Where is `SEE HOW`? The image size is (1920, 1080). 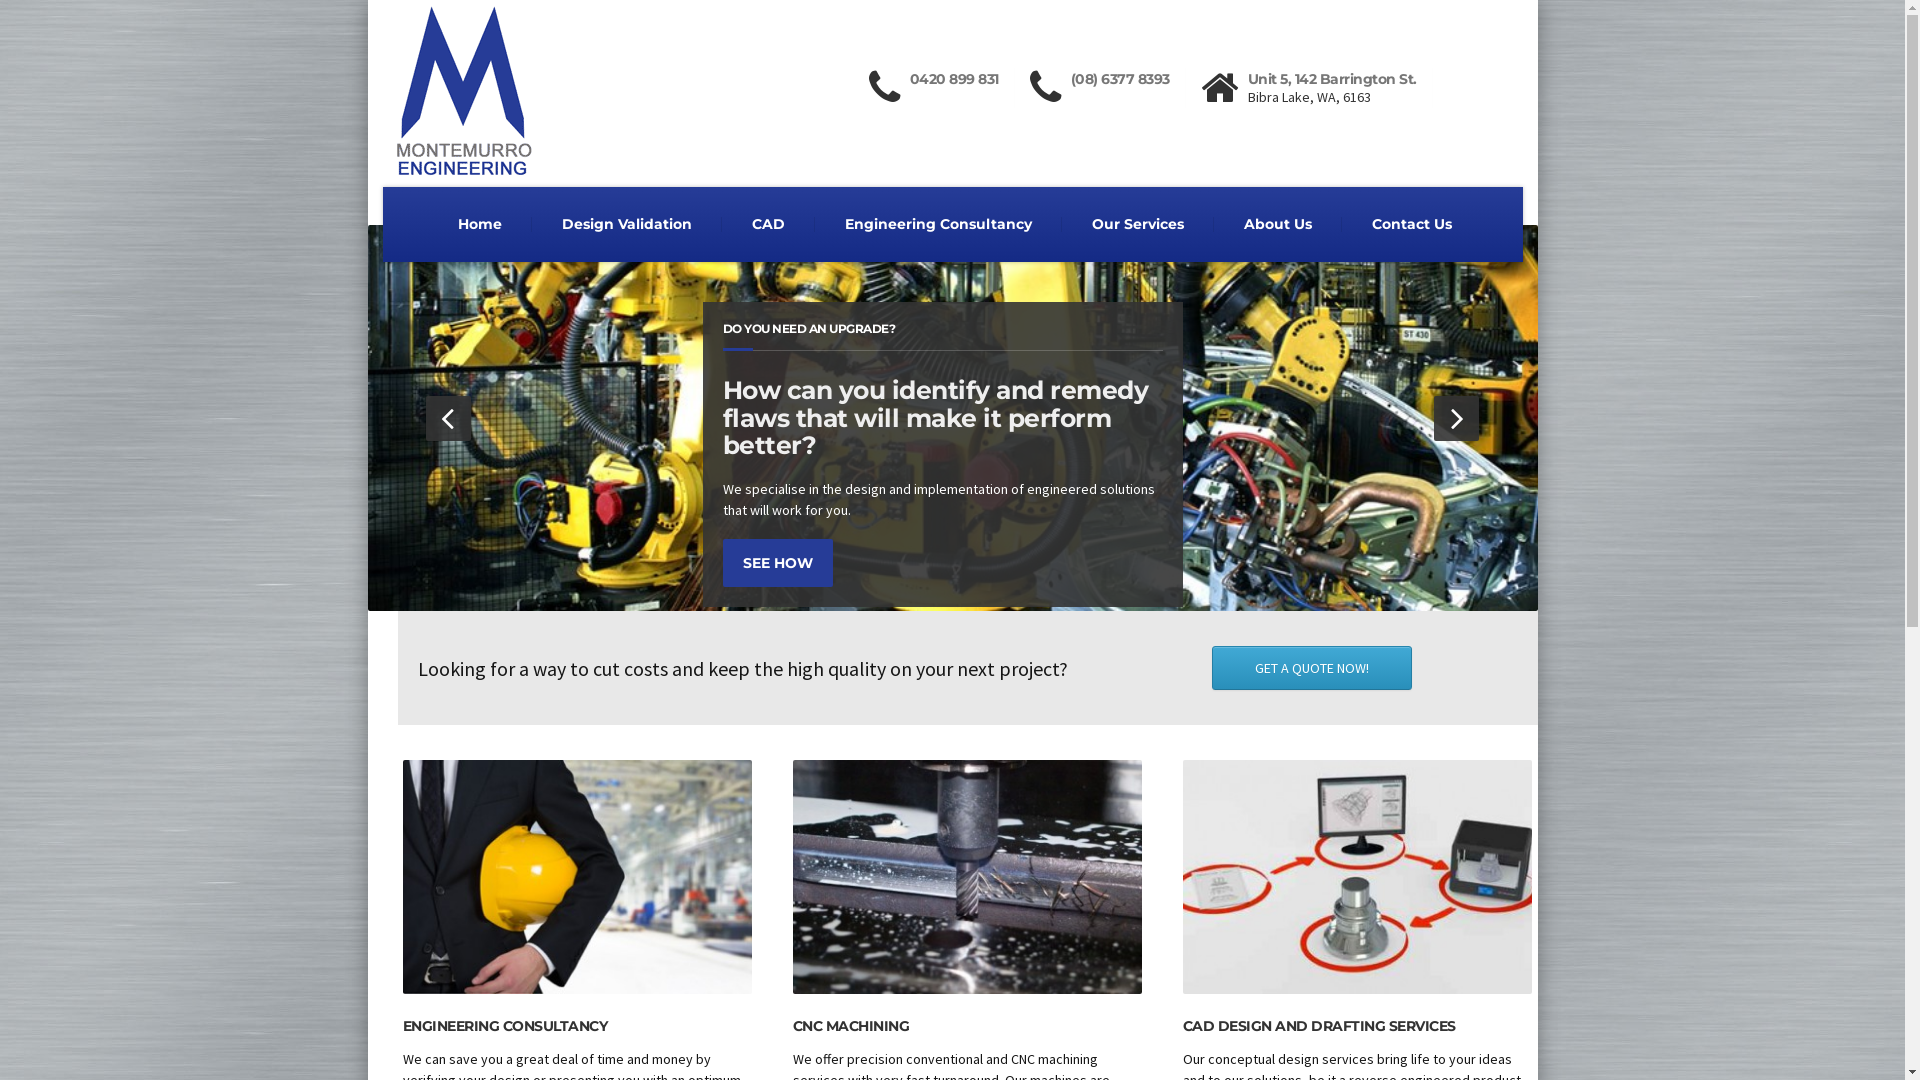
SEE HOW is located at coordinates (928, 563).